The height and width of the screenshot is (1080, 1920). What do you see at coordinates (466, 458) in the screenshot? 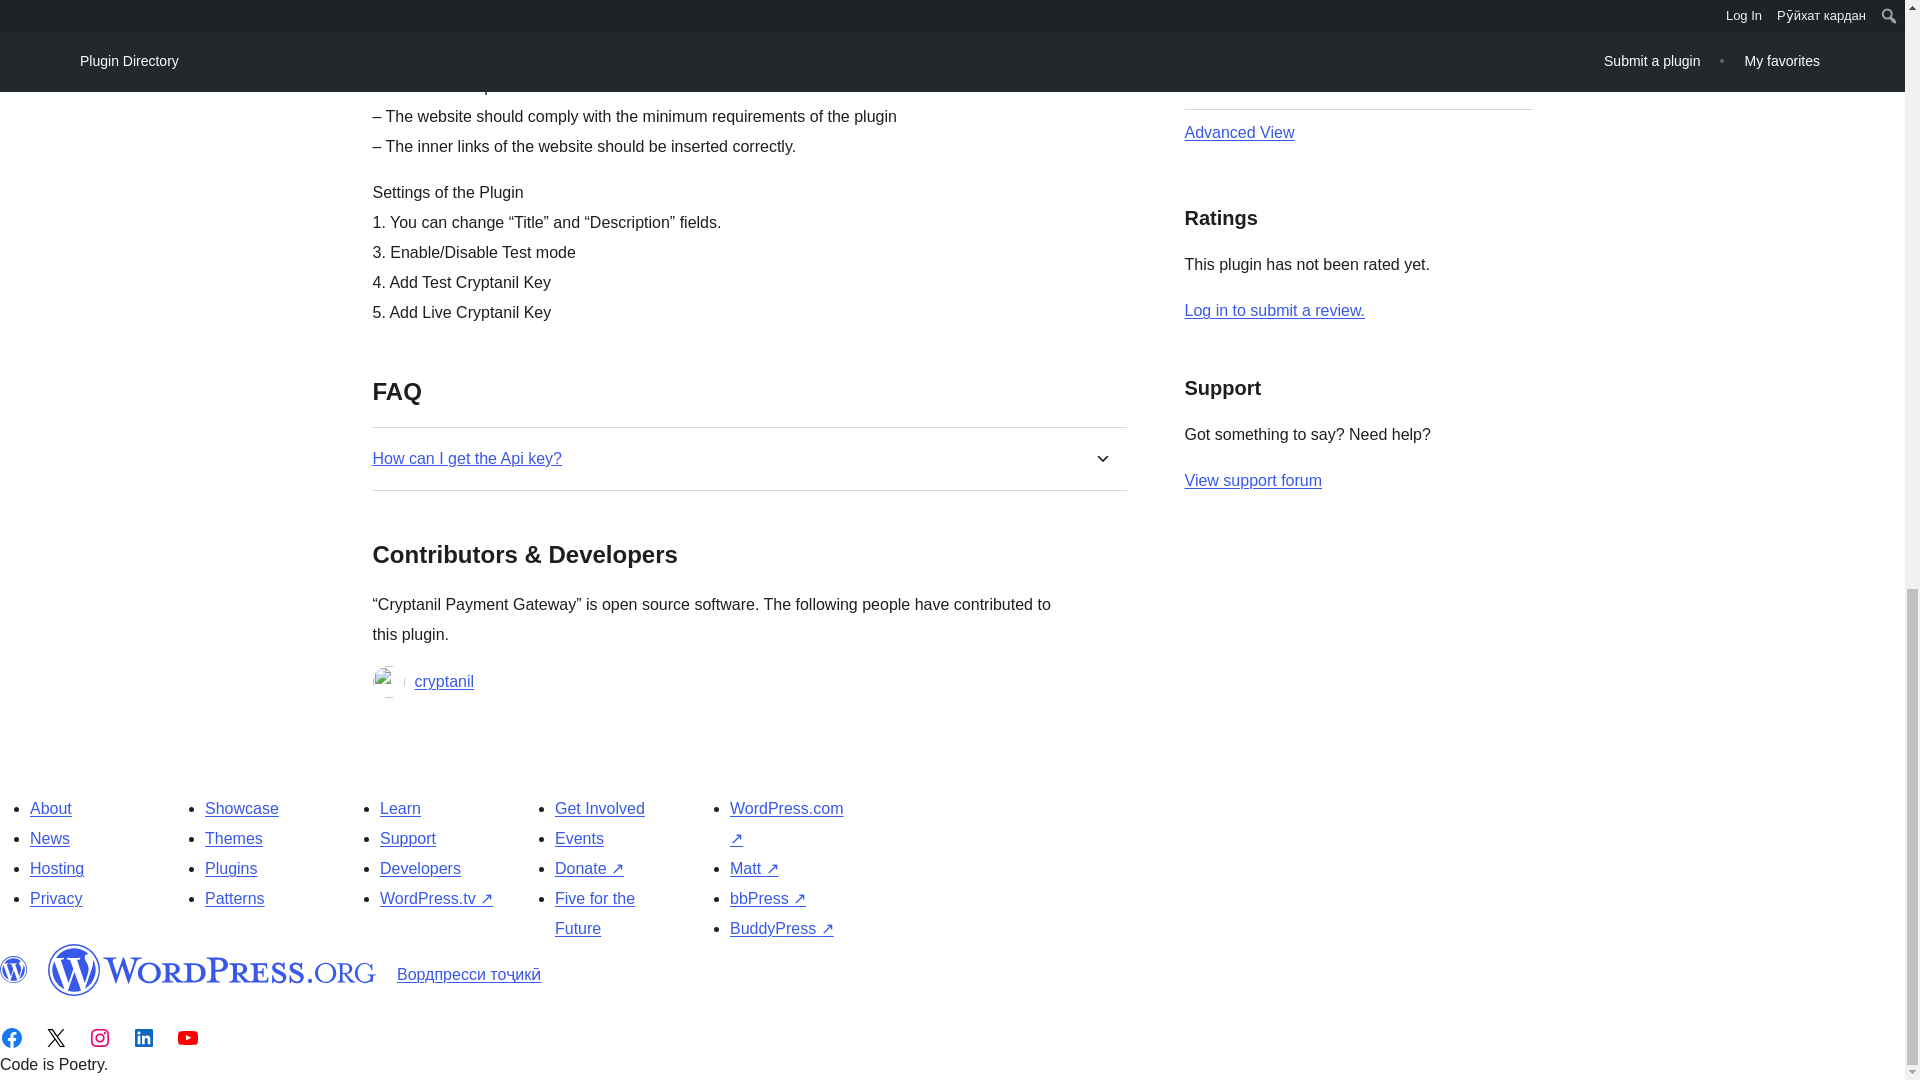
I see `How can I get the Api key?` at bounding box center [466, 458].